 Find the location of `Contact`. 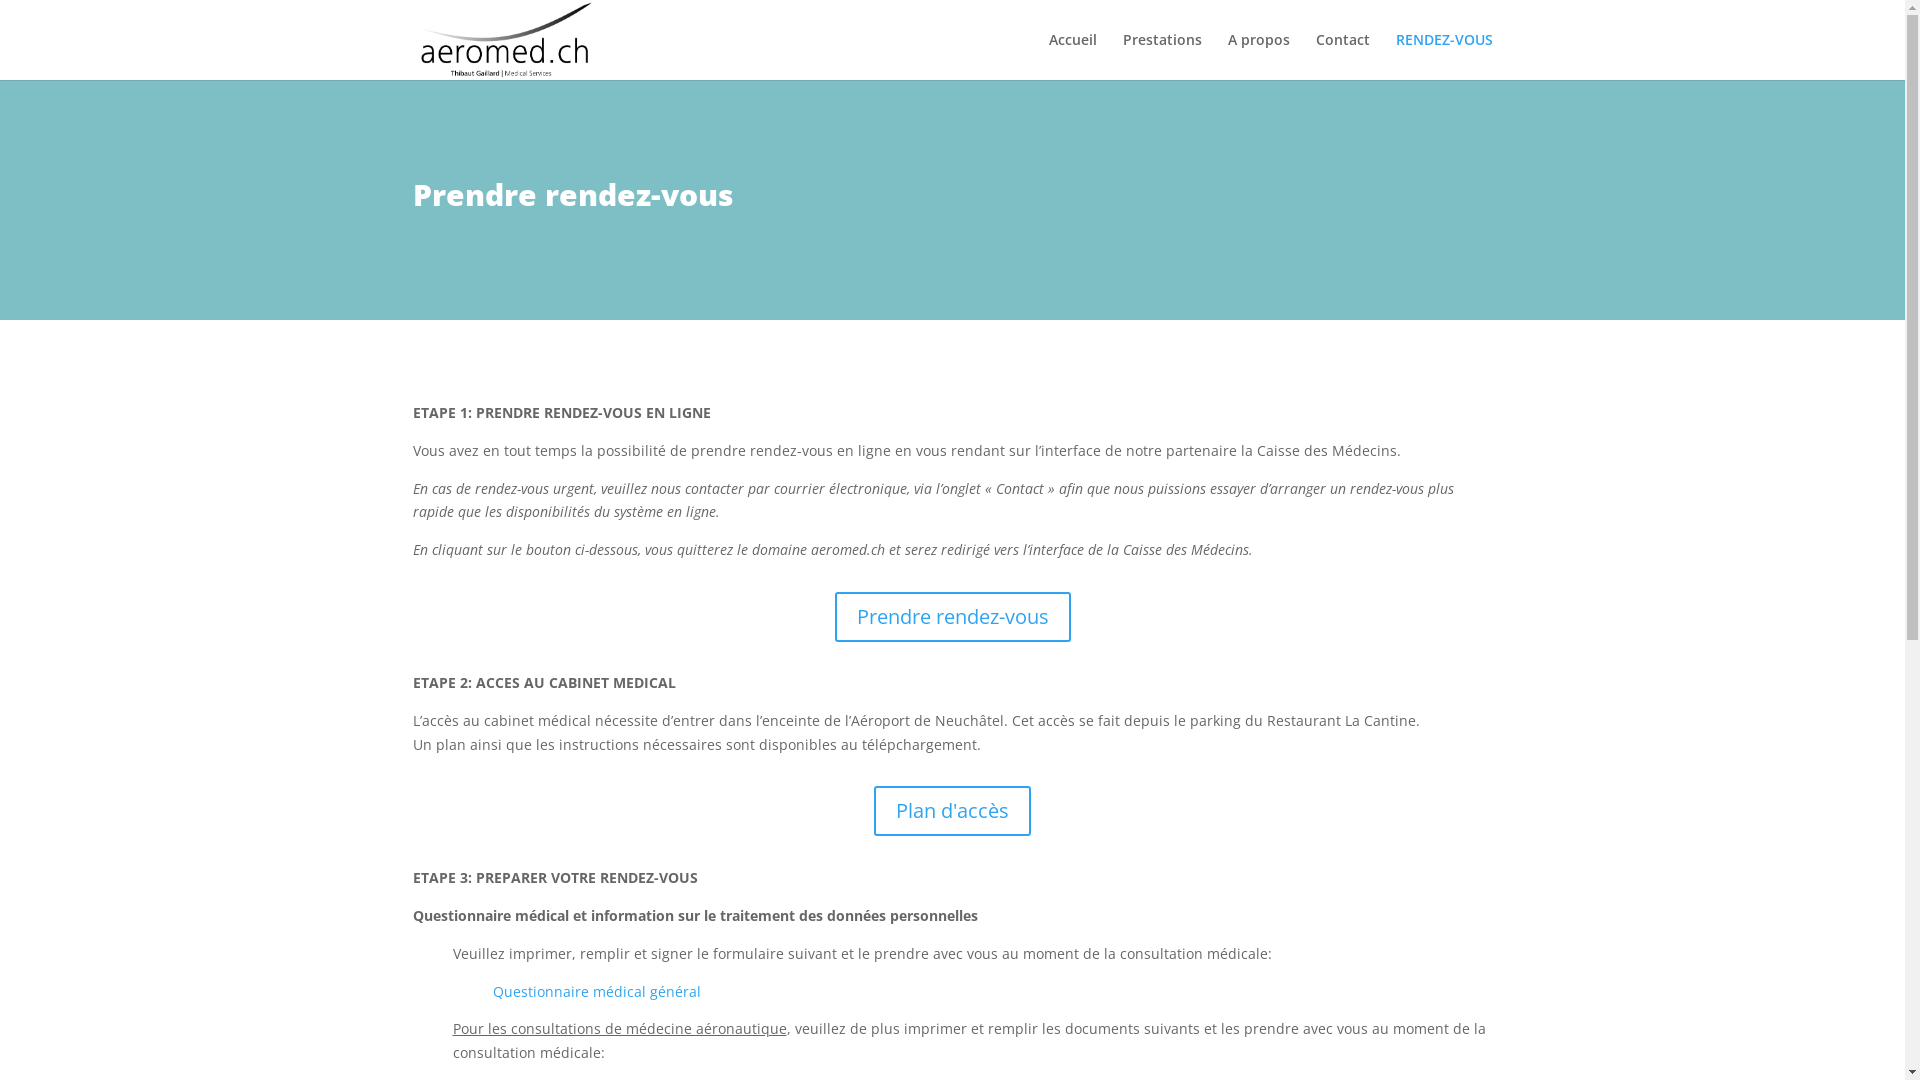

Contact is located at coordinates (1343, 56).